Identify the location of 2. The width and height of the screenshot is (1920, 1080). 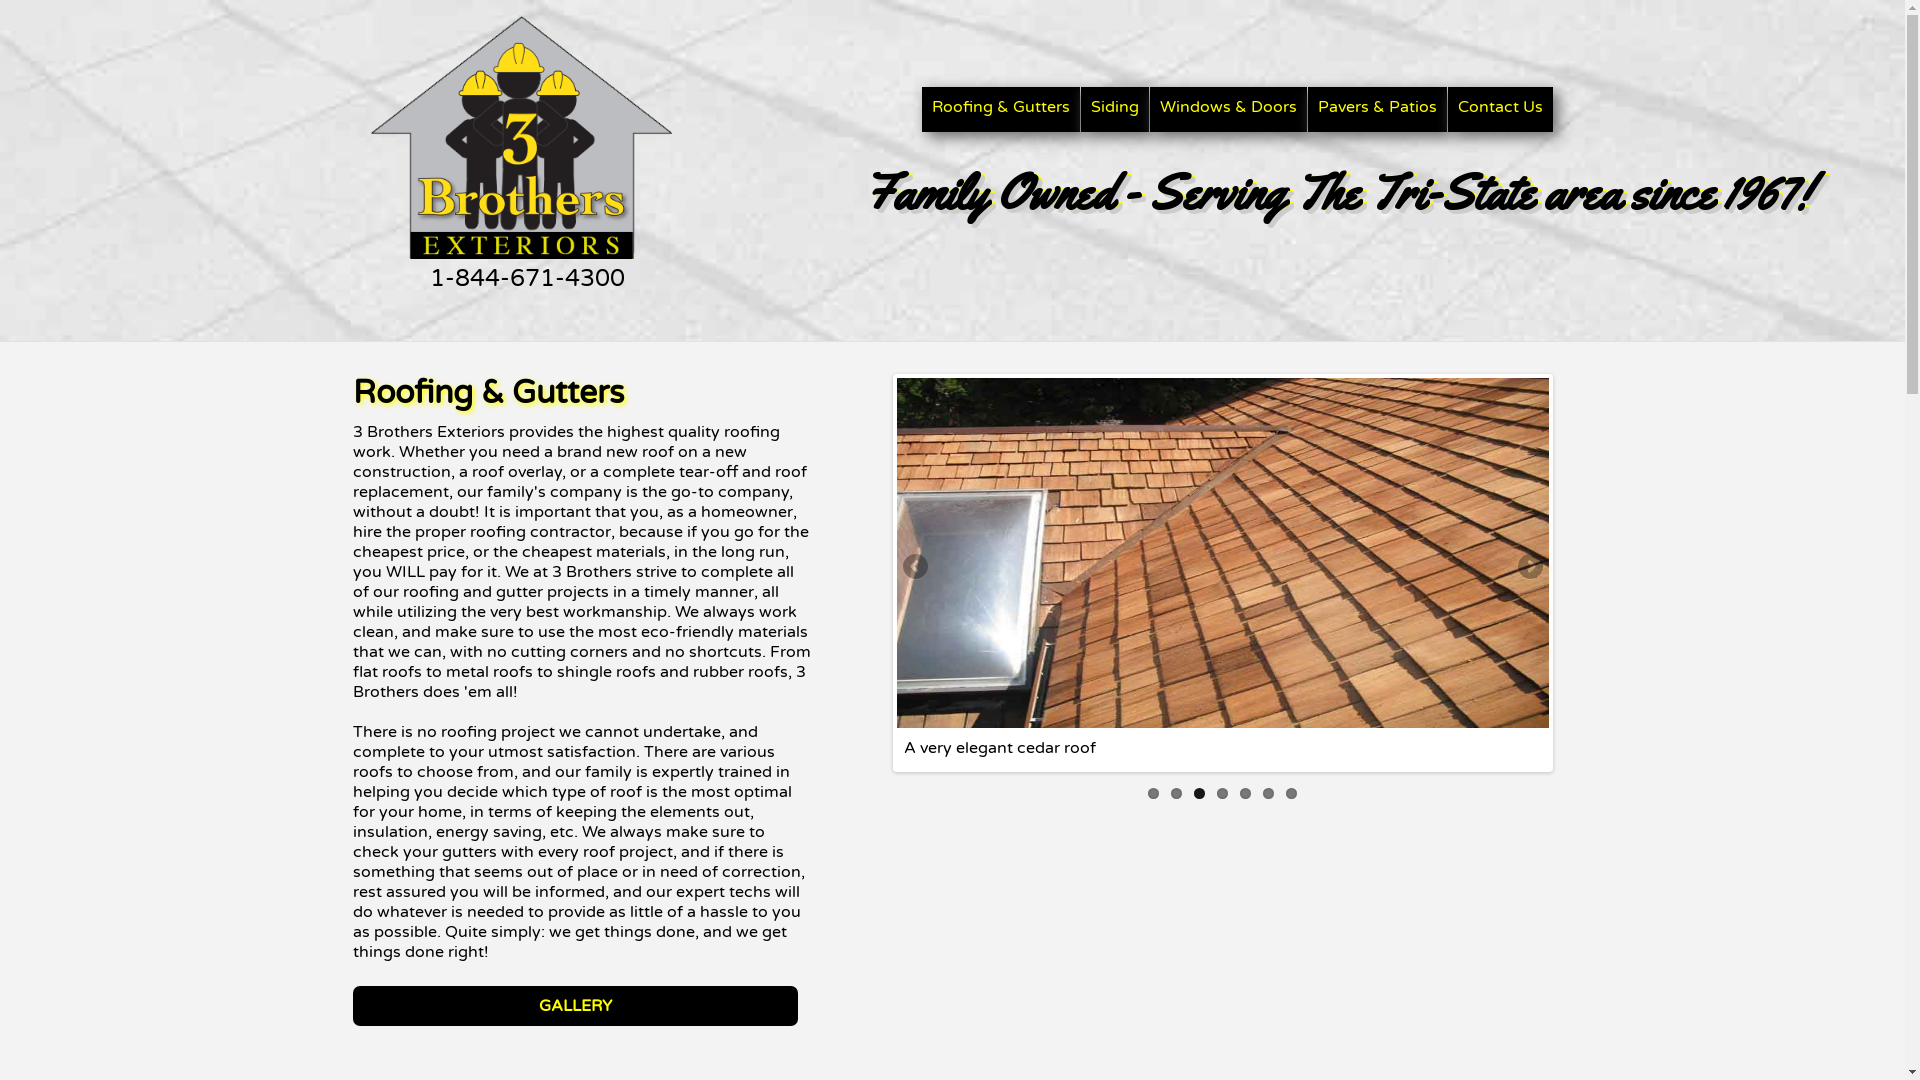
(1176, 794).